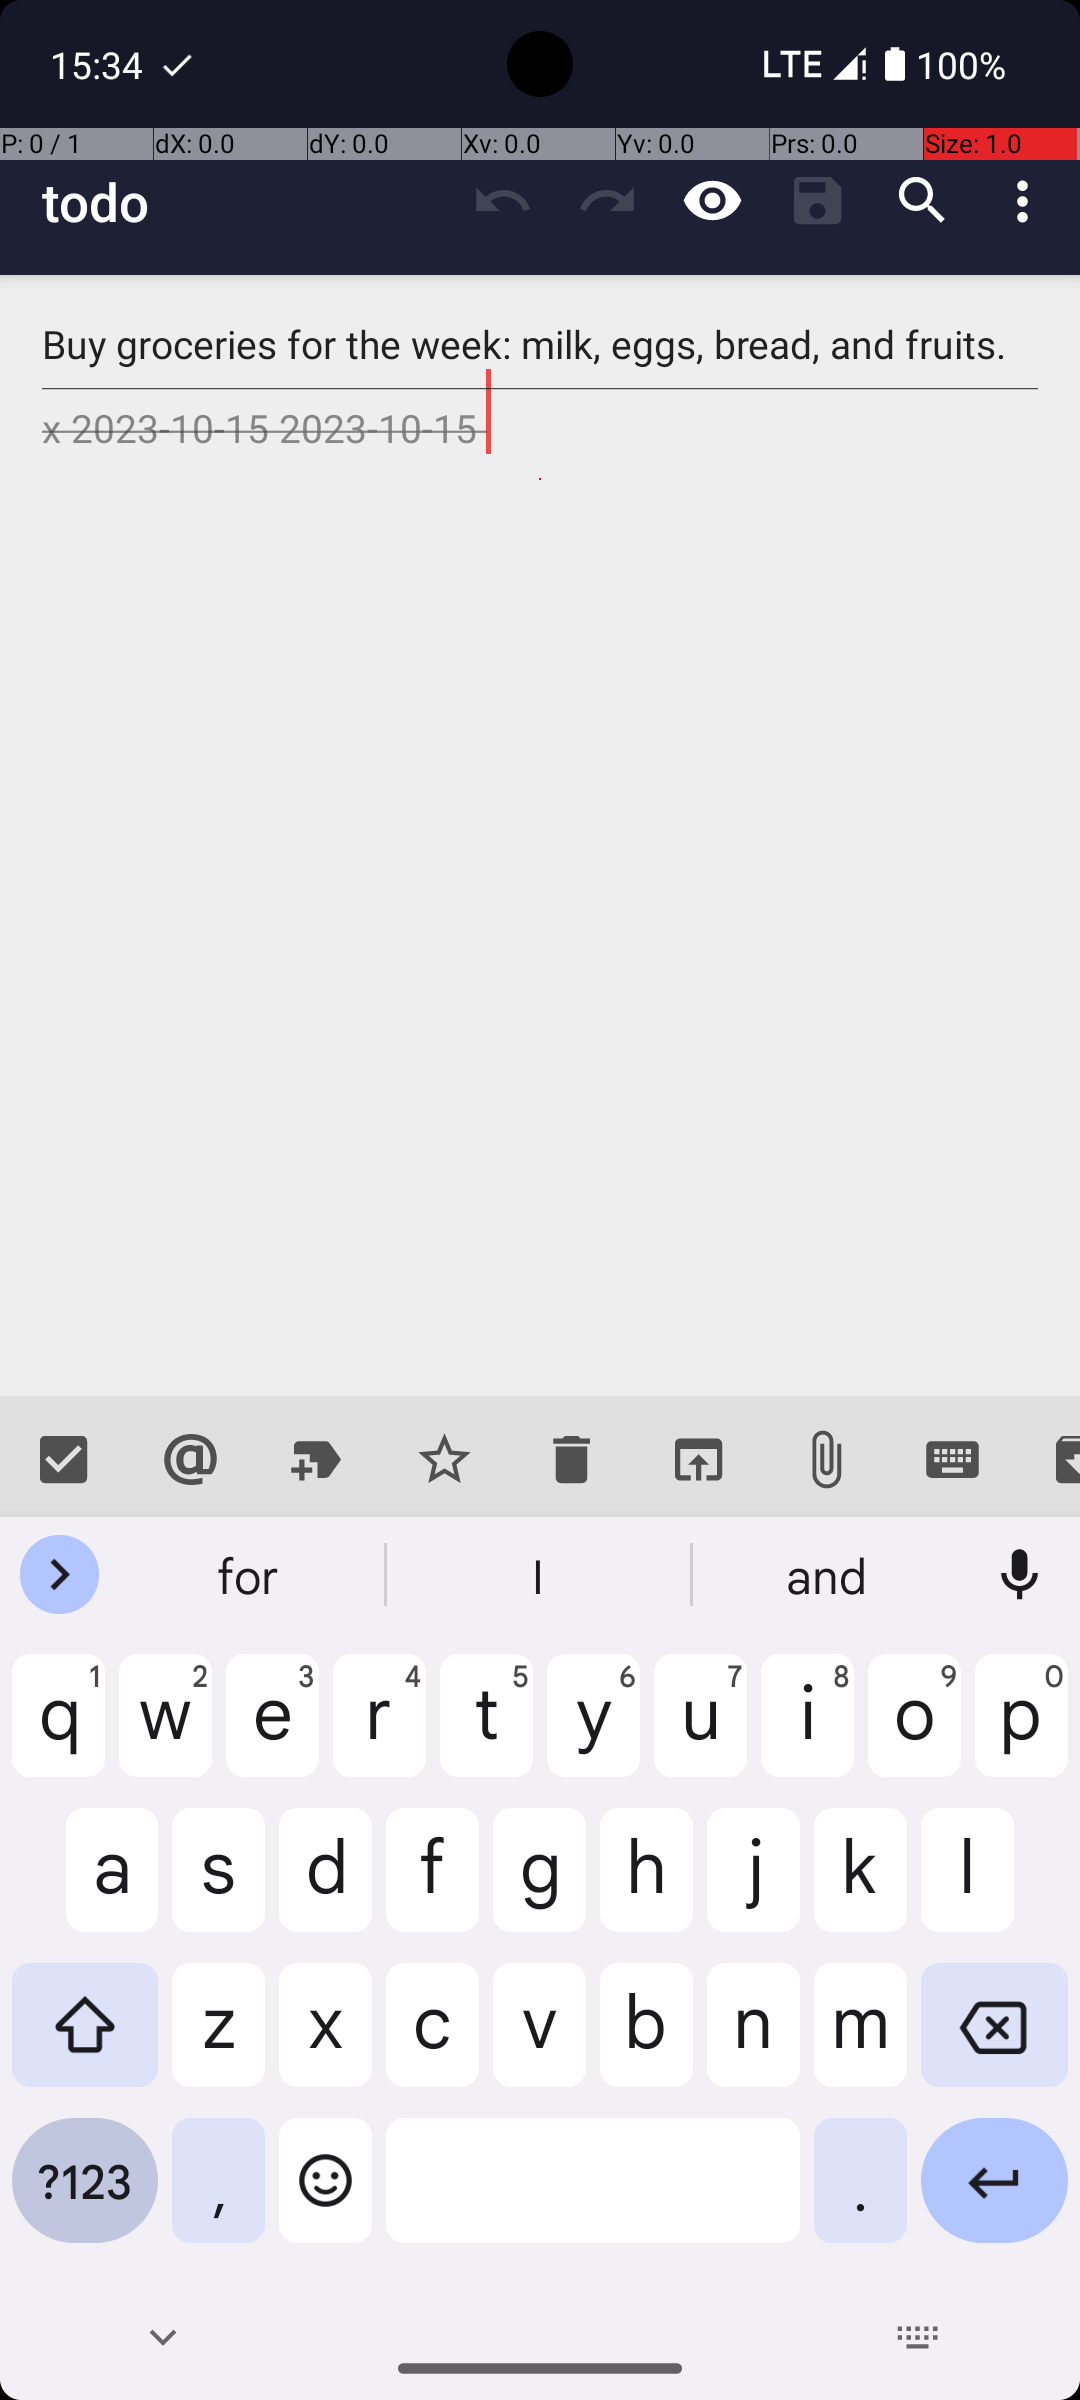  I want to click on for, so click(251, 1575).